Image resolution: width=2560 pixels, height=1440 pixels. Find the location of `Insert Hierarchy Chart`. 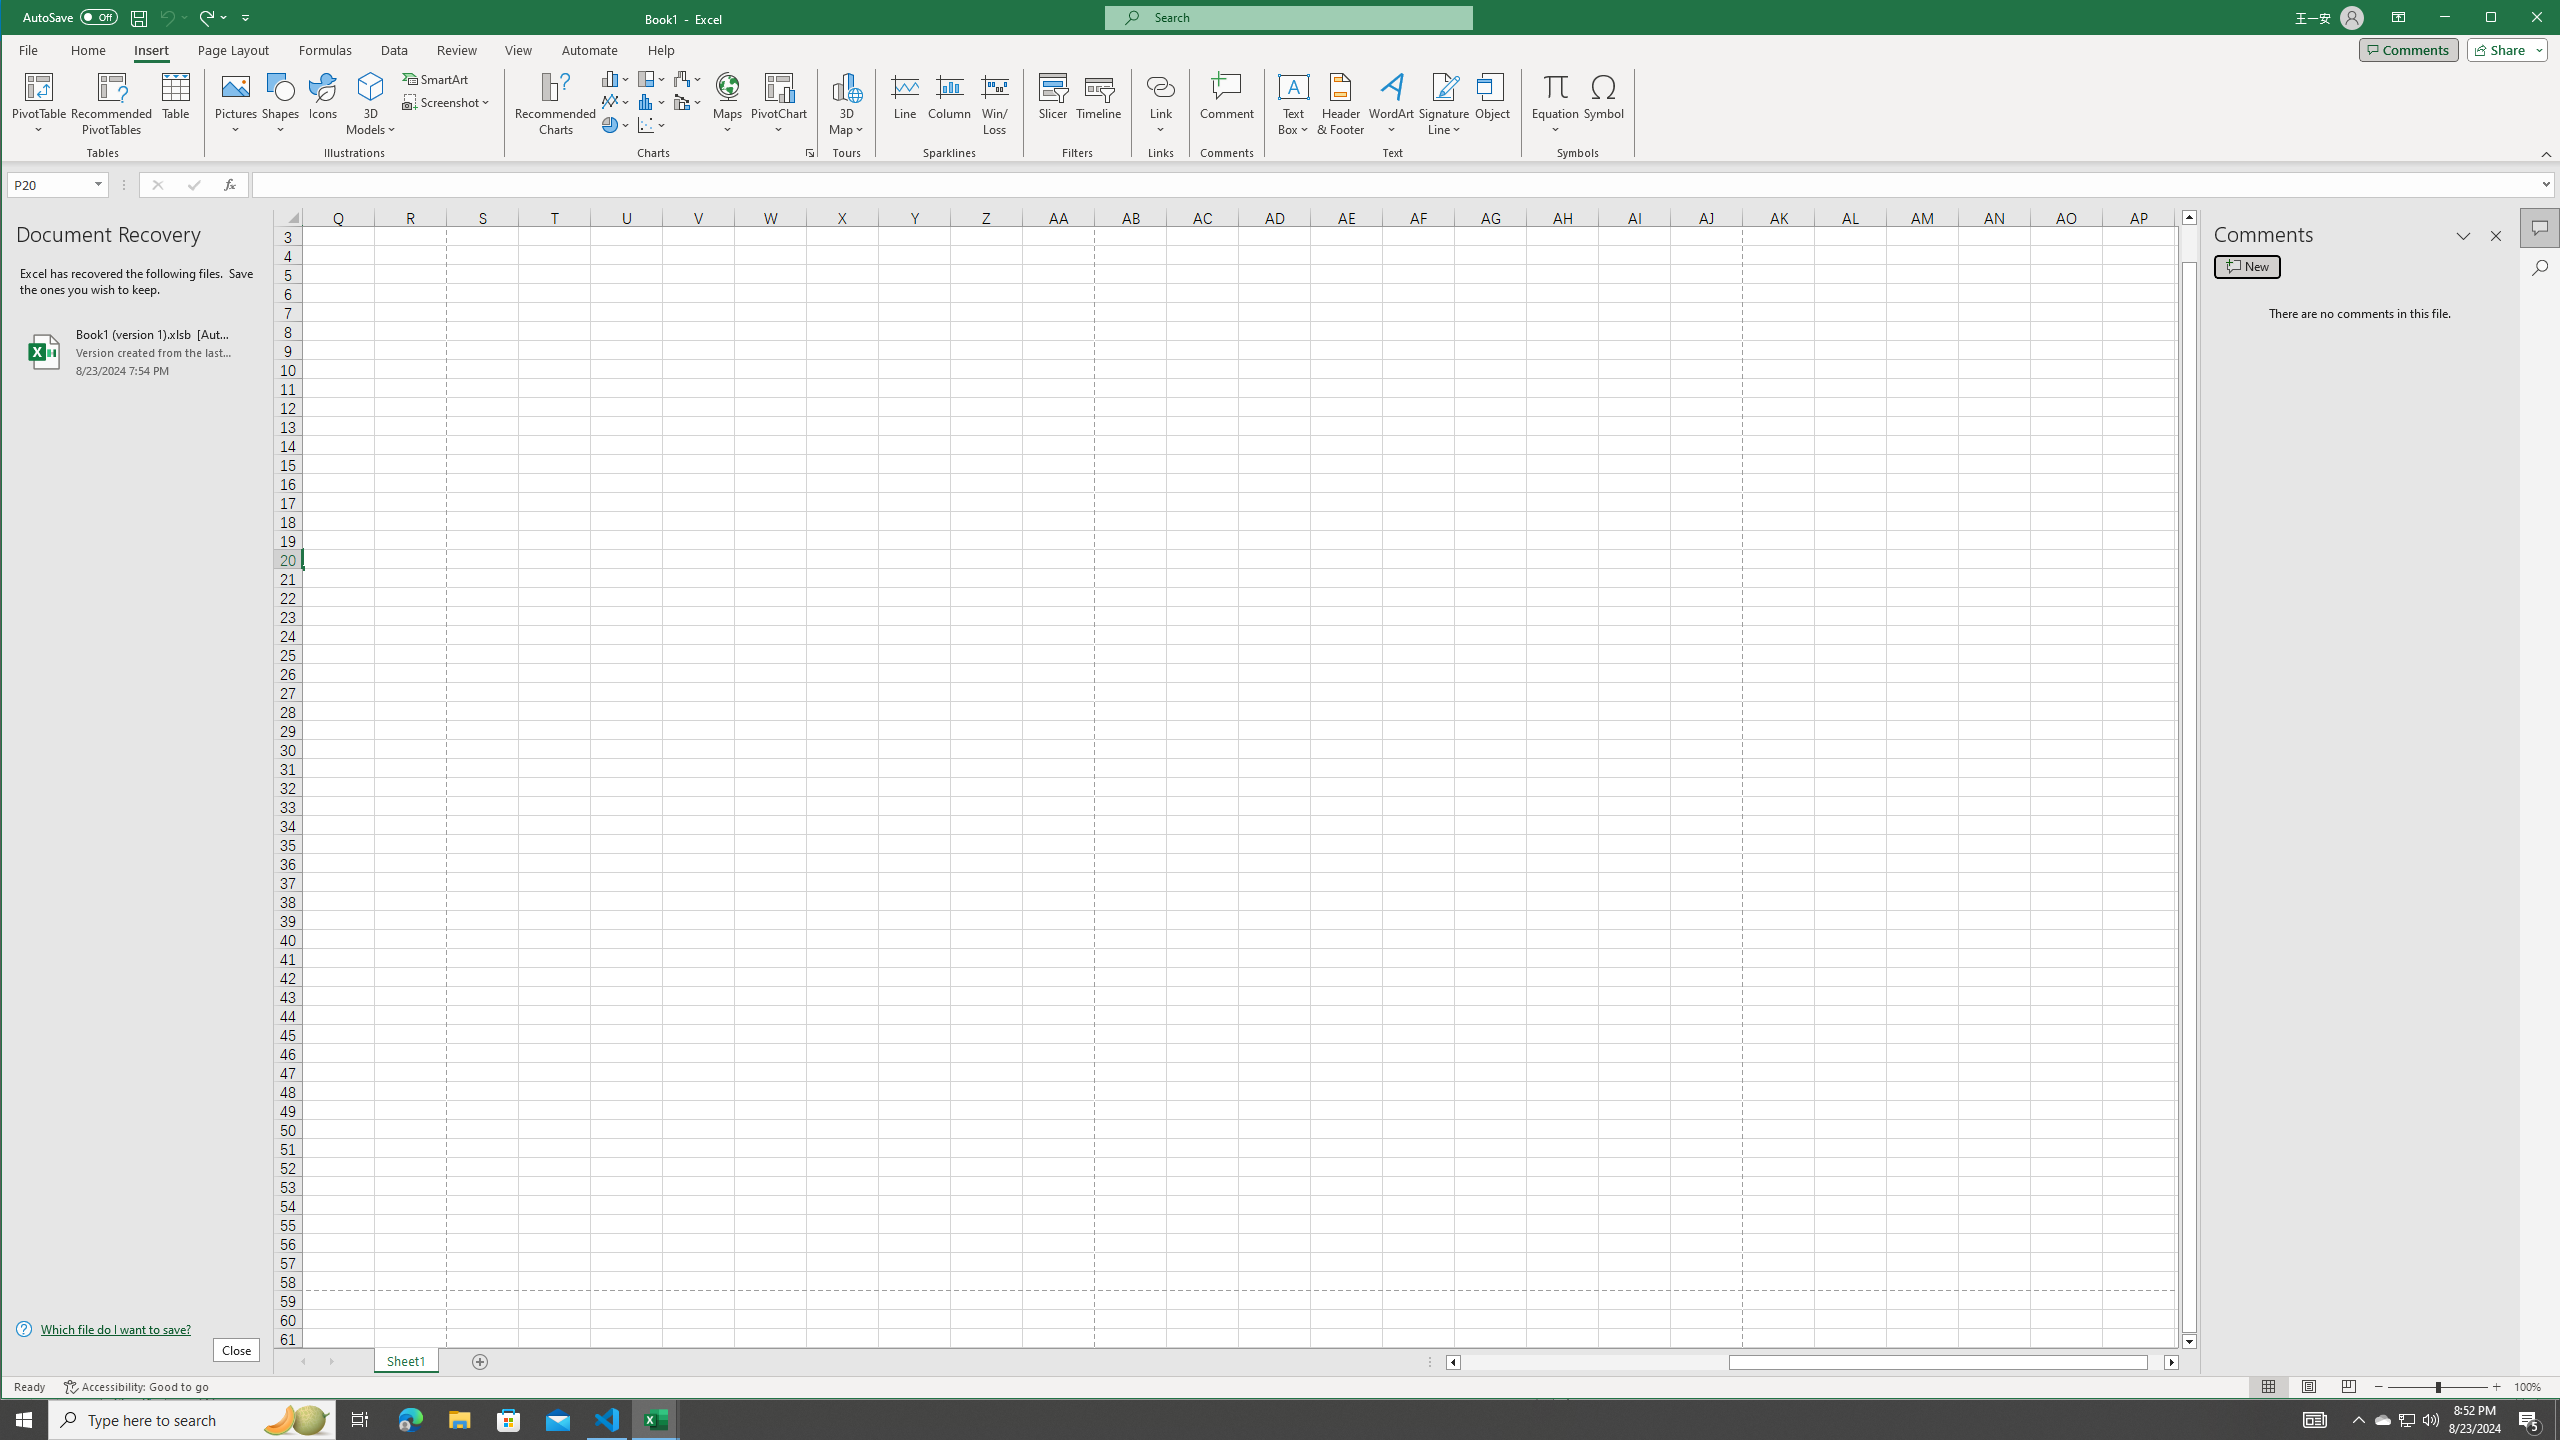

Insert Hierarchy Chart is located at coordinates (652, 78).